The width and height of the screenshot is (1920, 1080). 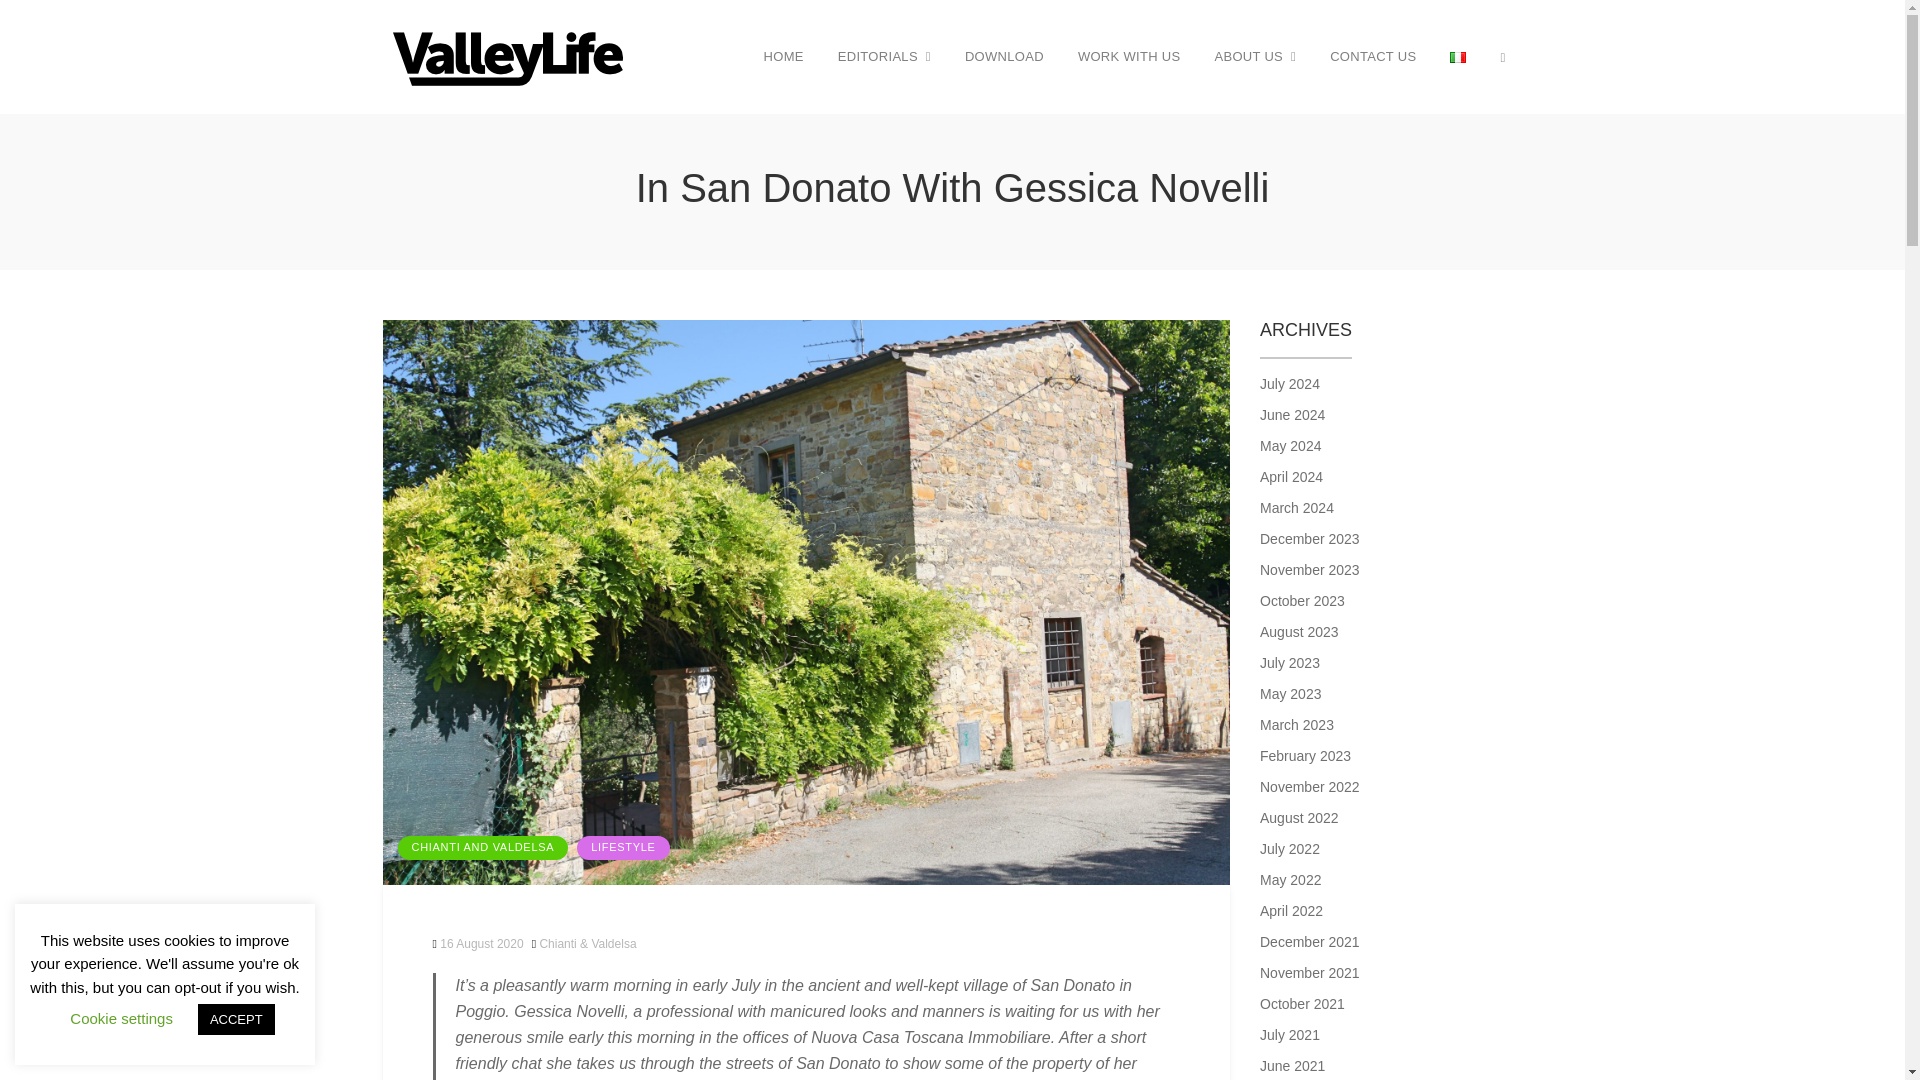 I want to click on March 2024, so click(x=1390, y=508).